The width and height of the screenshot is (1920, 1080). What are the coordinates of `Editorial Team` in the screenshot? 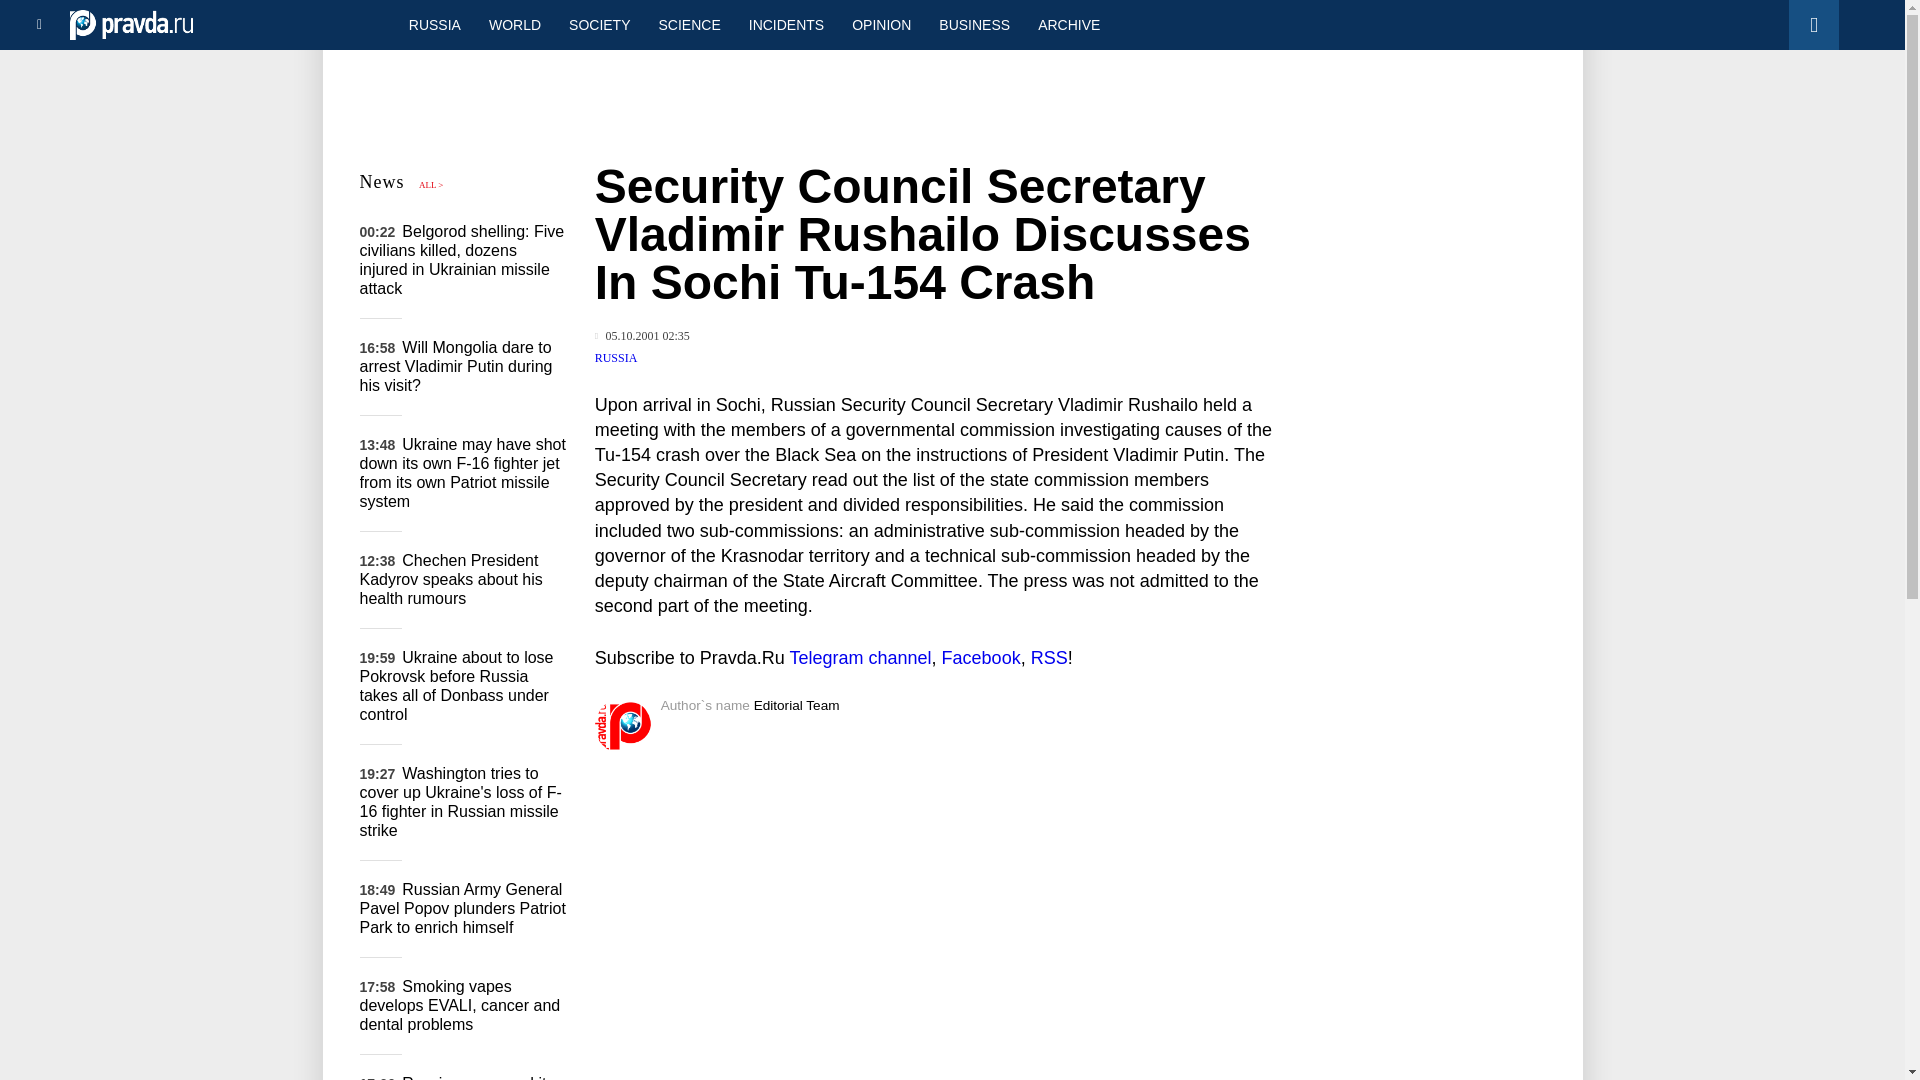 It's located at (797, 704).